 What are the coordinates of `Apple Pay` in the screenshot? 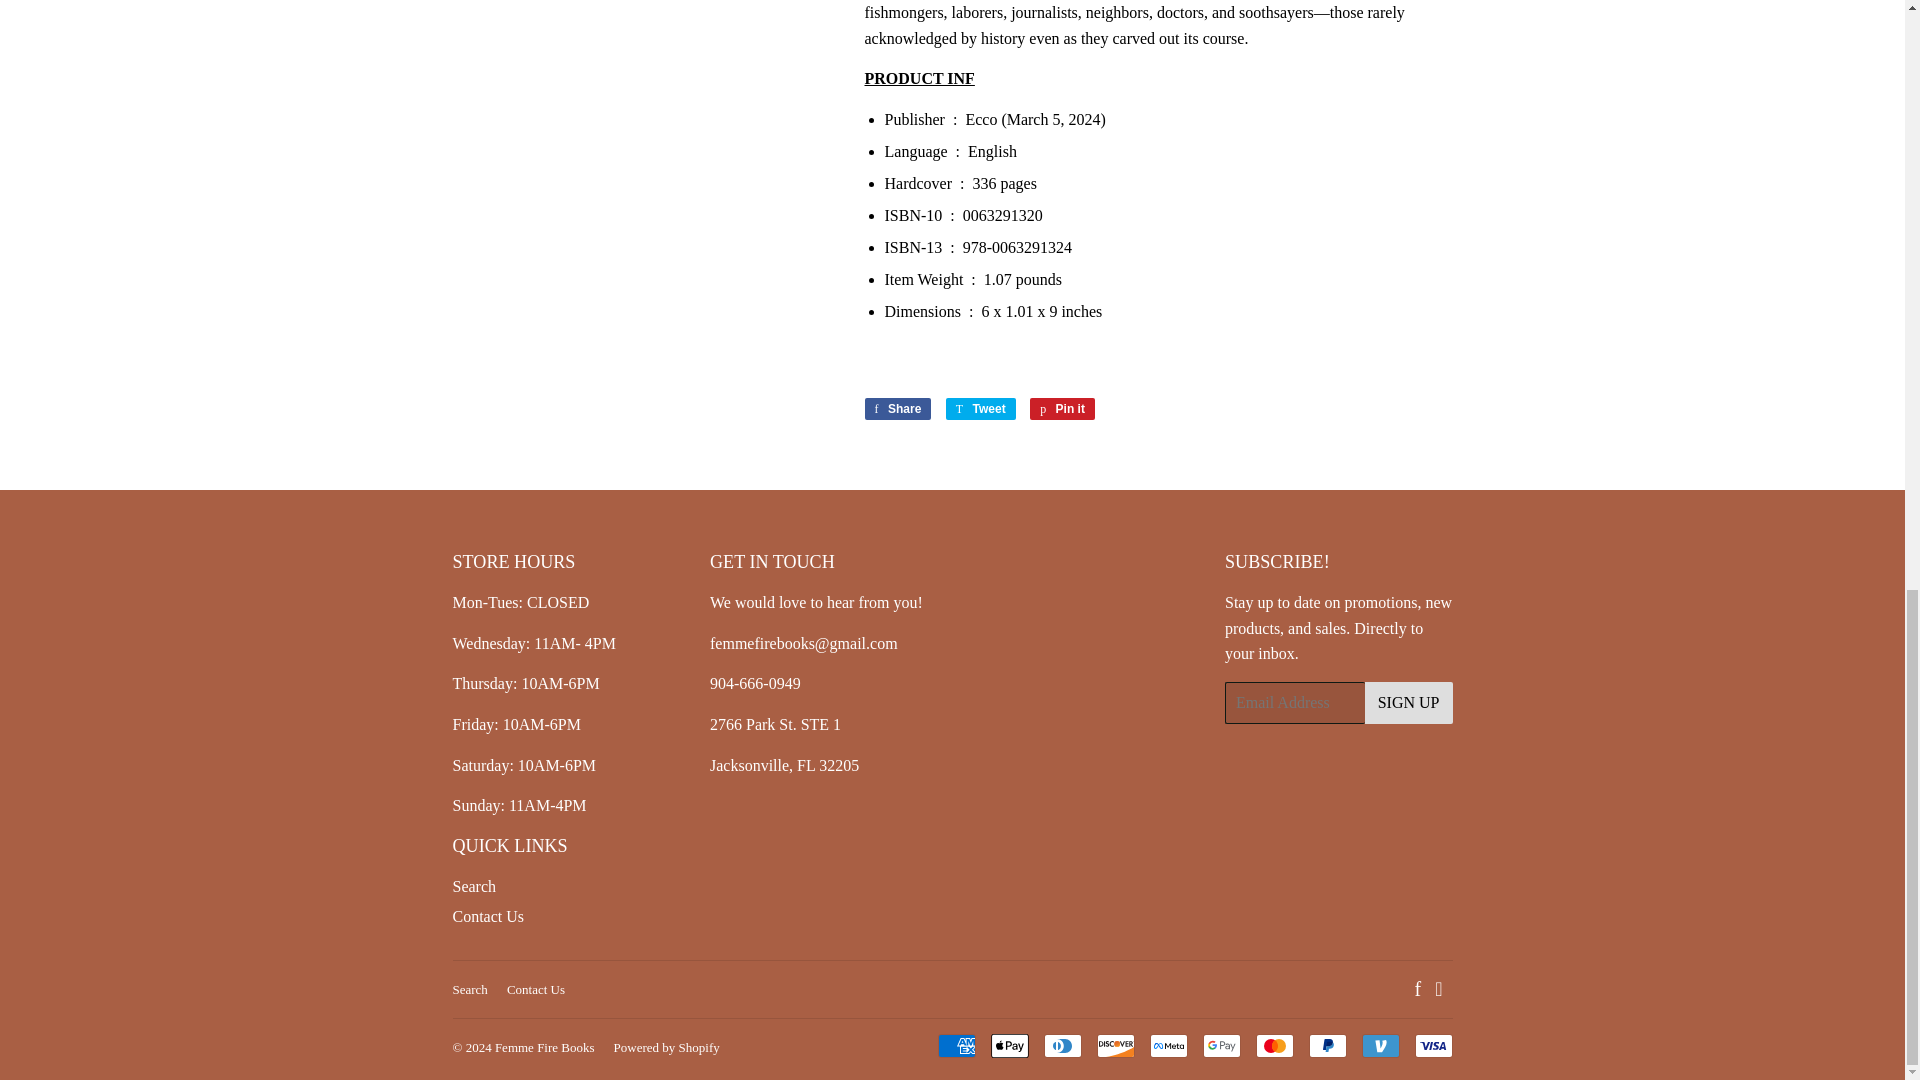 It's located at (1008, 1046).